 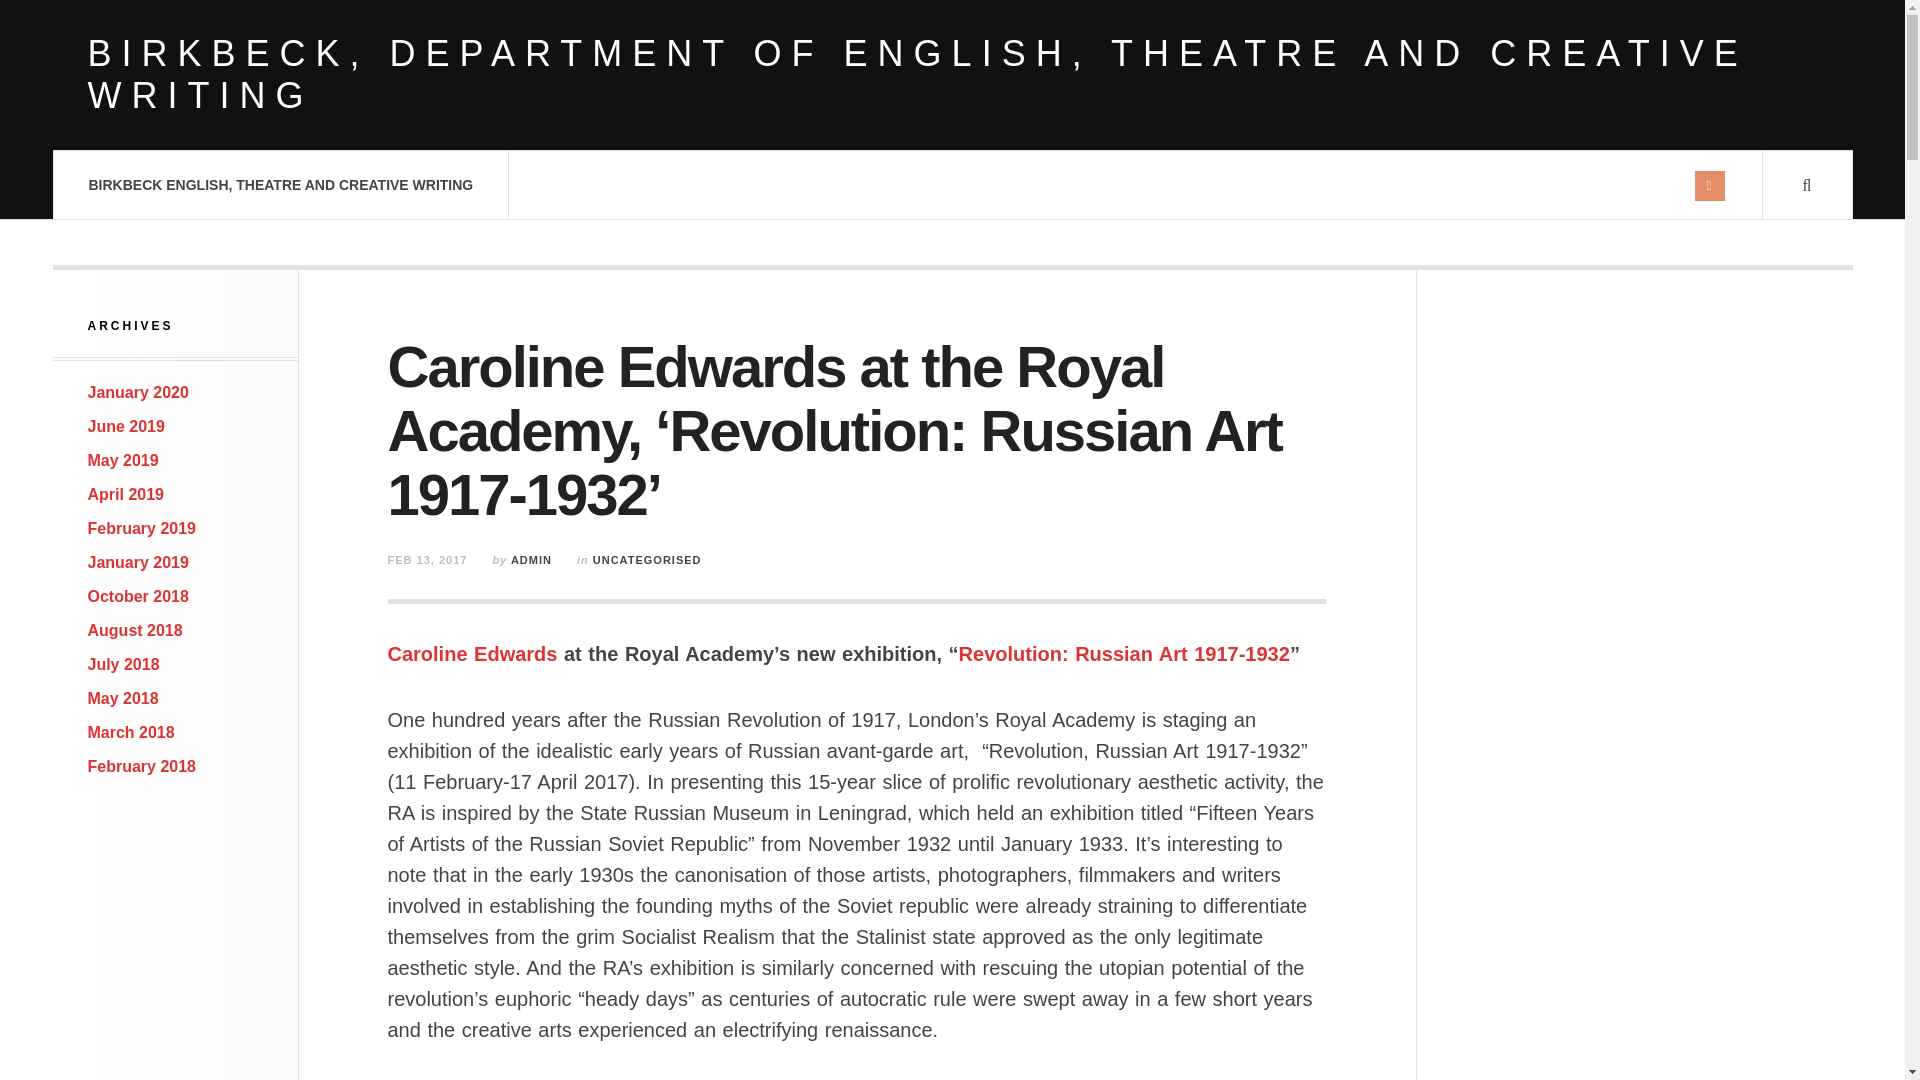 What do you see at coordinates (648, 560) in the screenshot?
I see `UNCATEGORISED` at bounding box center [648, 560].